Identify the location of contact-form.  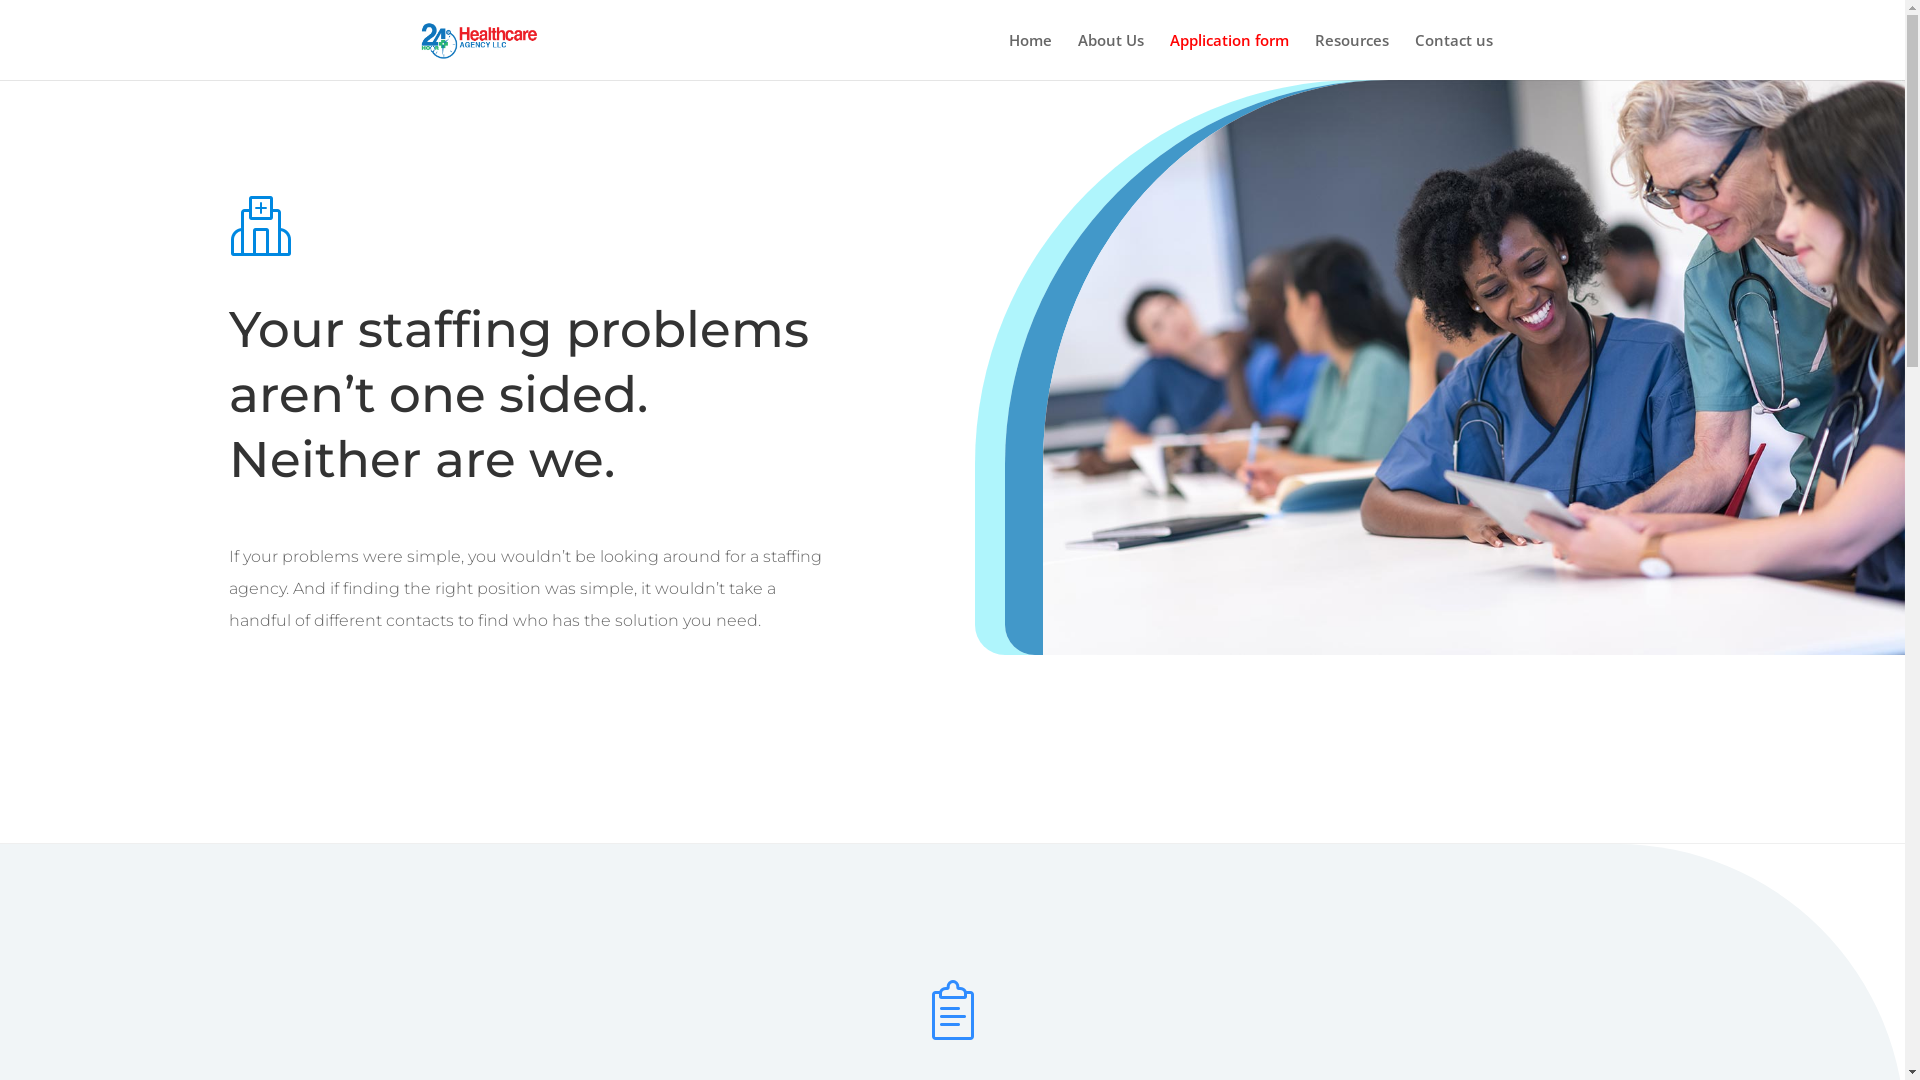
(1474, 368).